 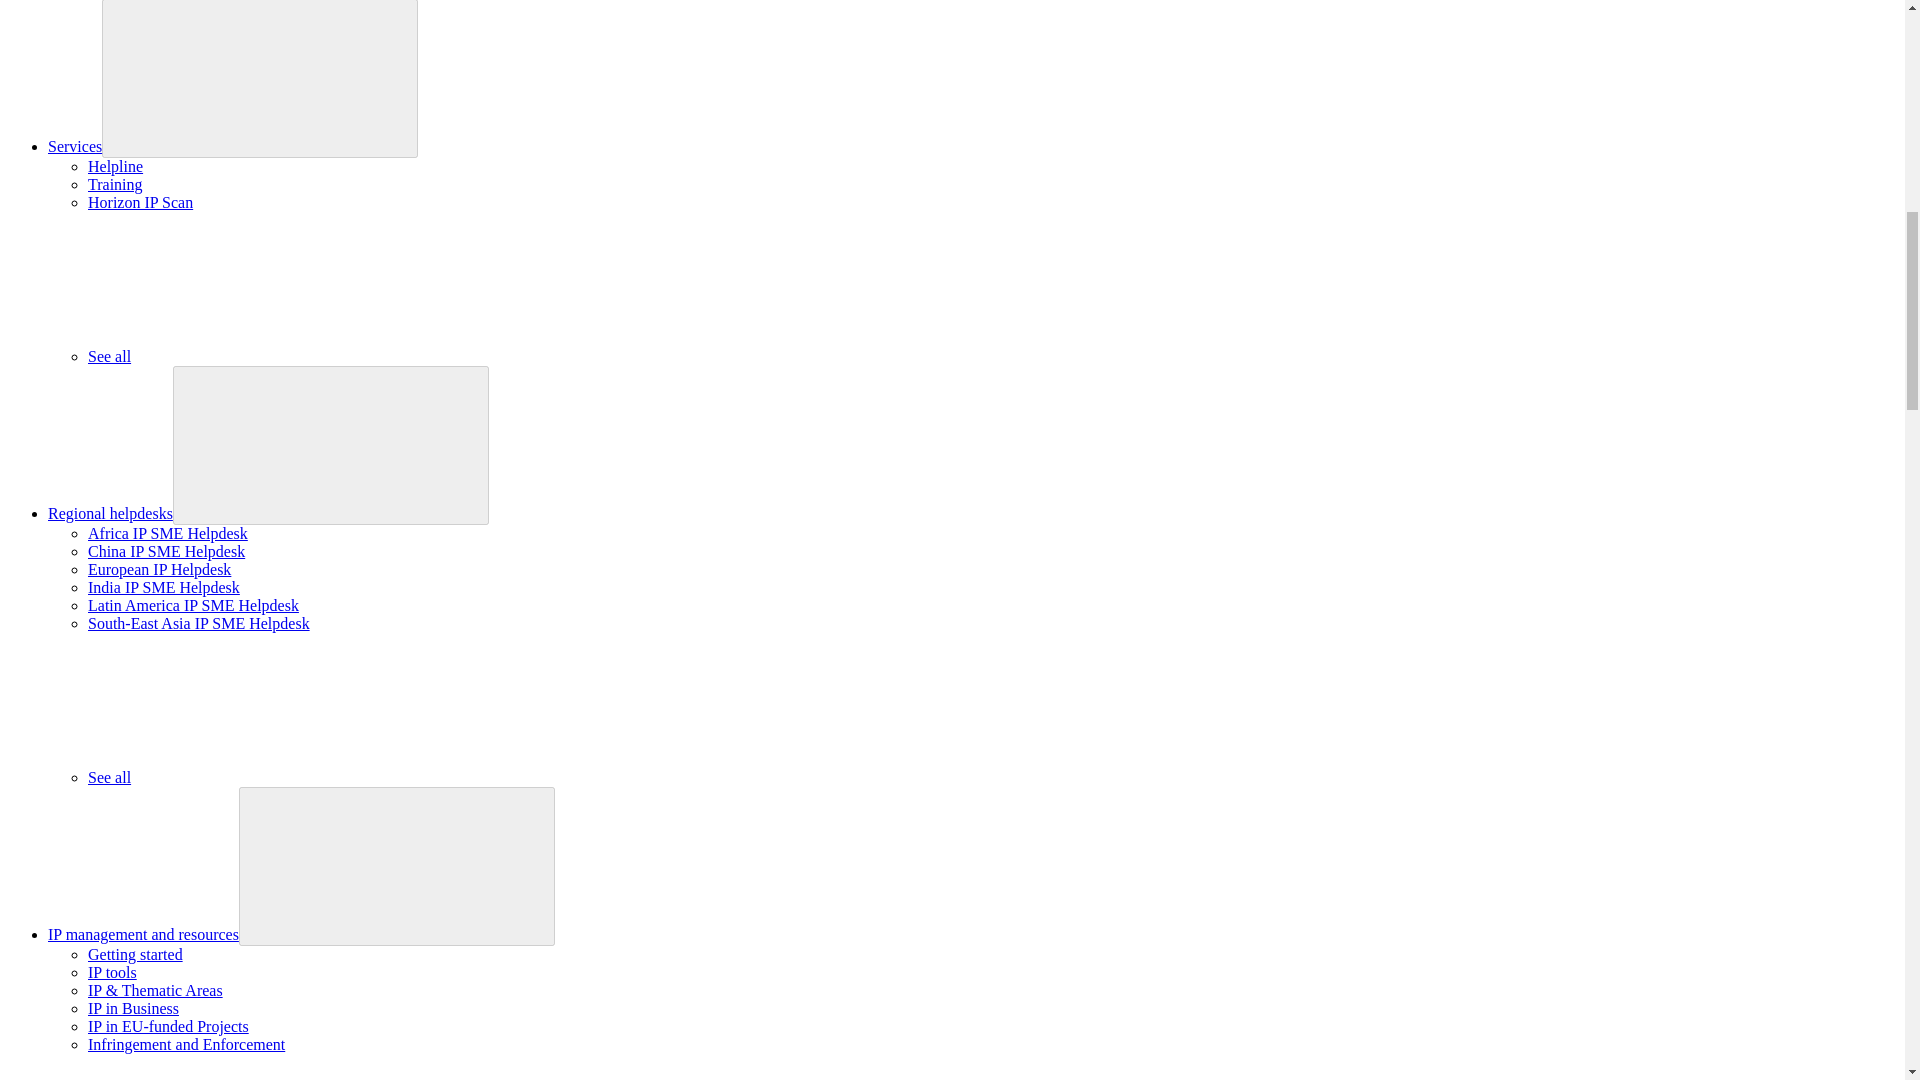 I want to click on Services, so click(x=74, y=146).